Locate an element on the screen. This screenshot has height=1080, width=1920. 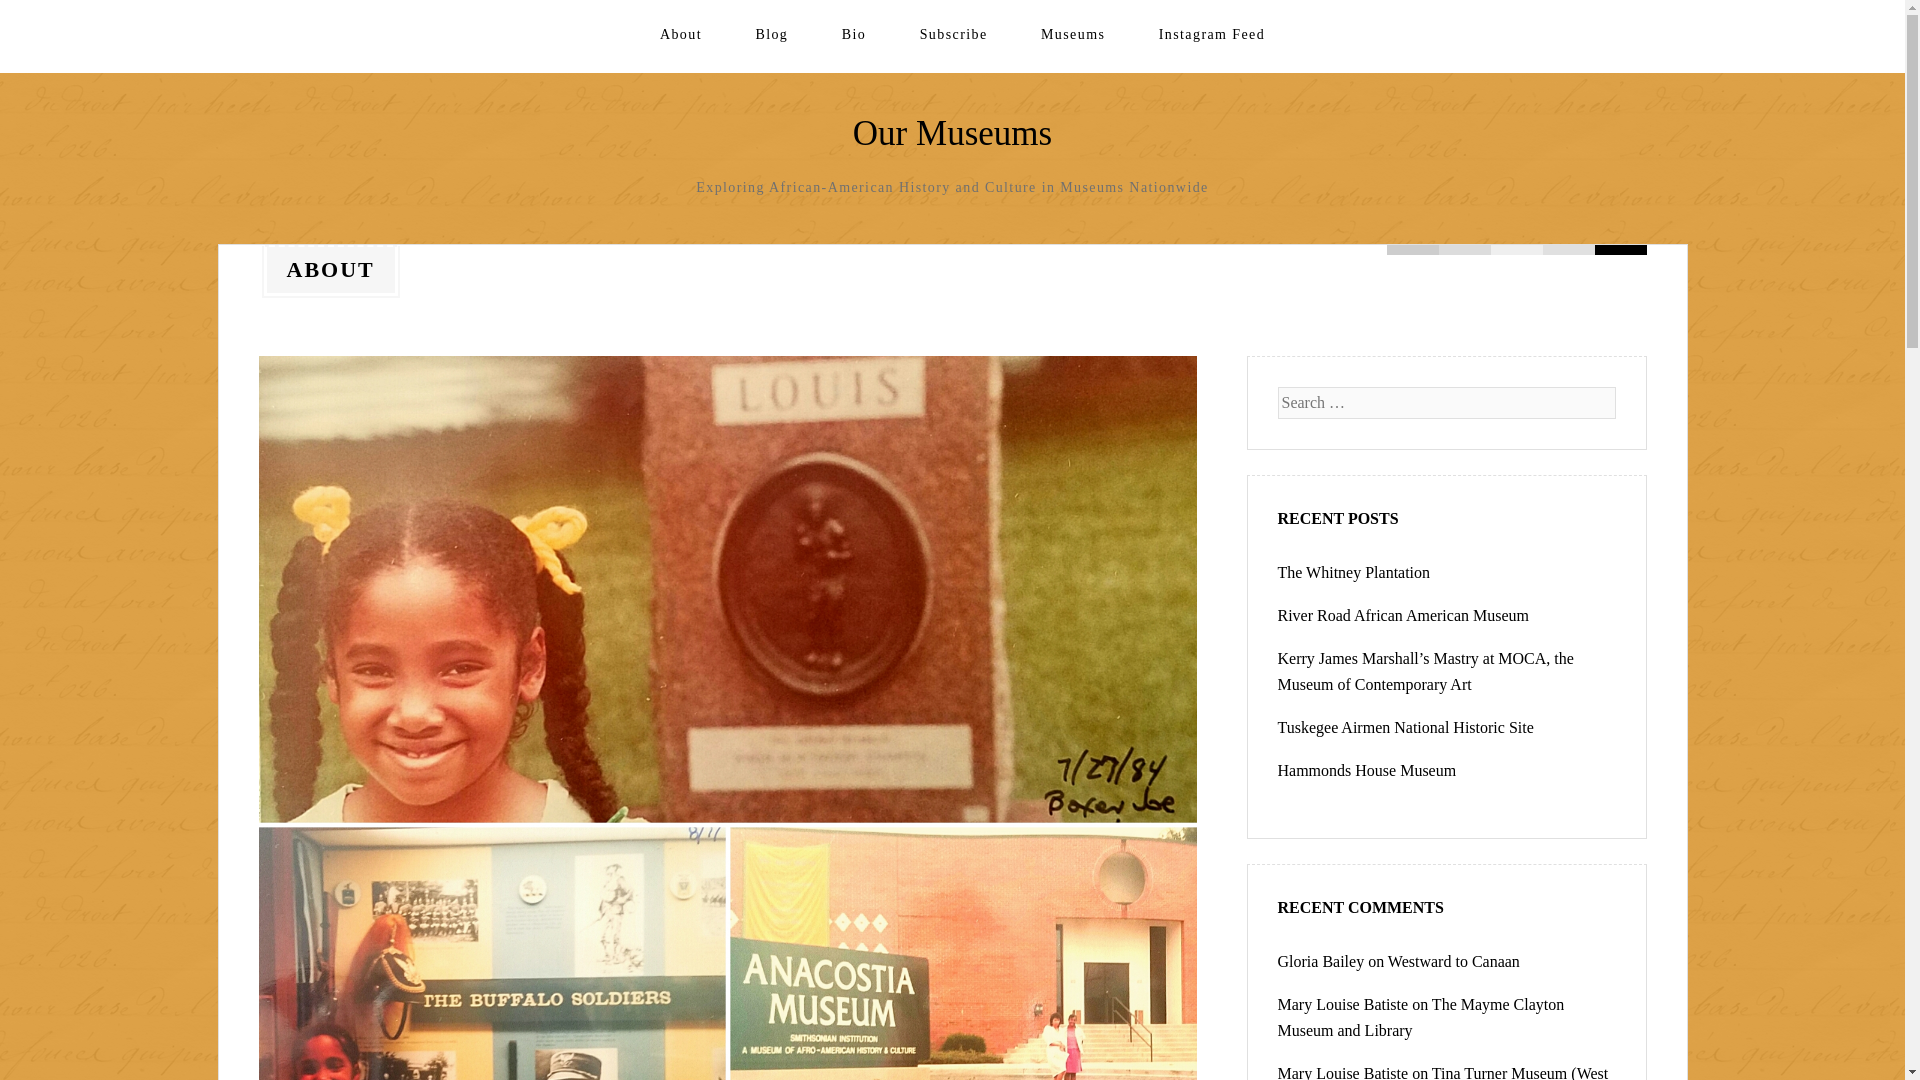
About is located at coordinates (681, 34).